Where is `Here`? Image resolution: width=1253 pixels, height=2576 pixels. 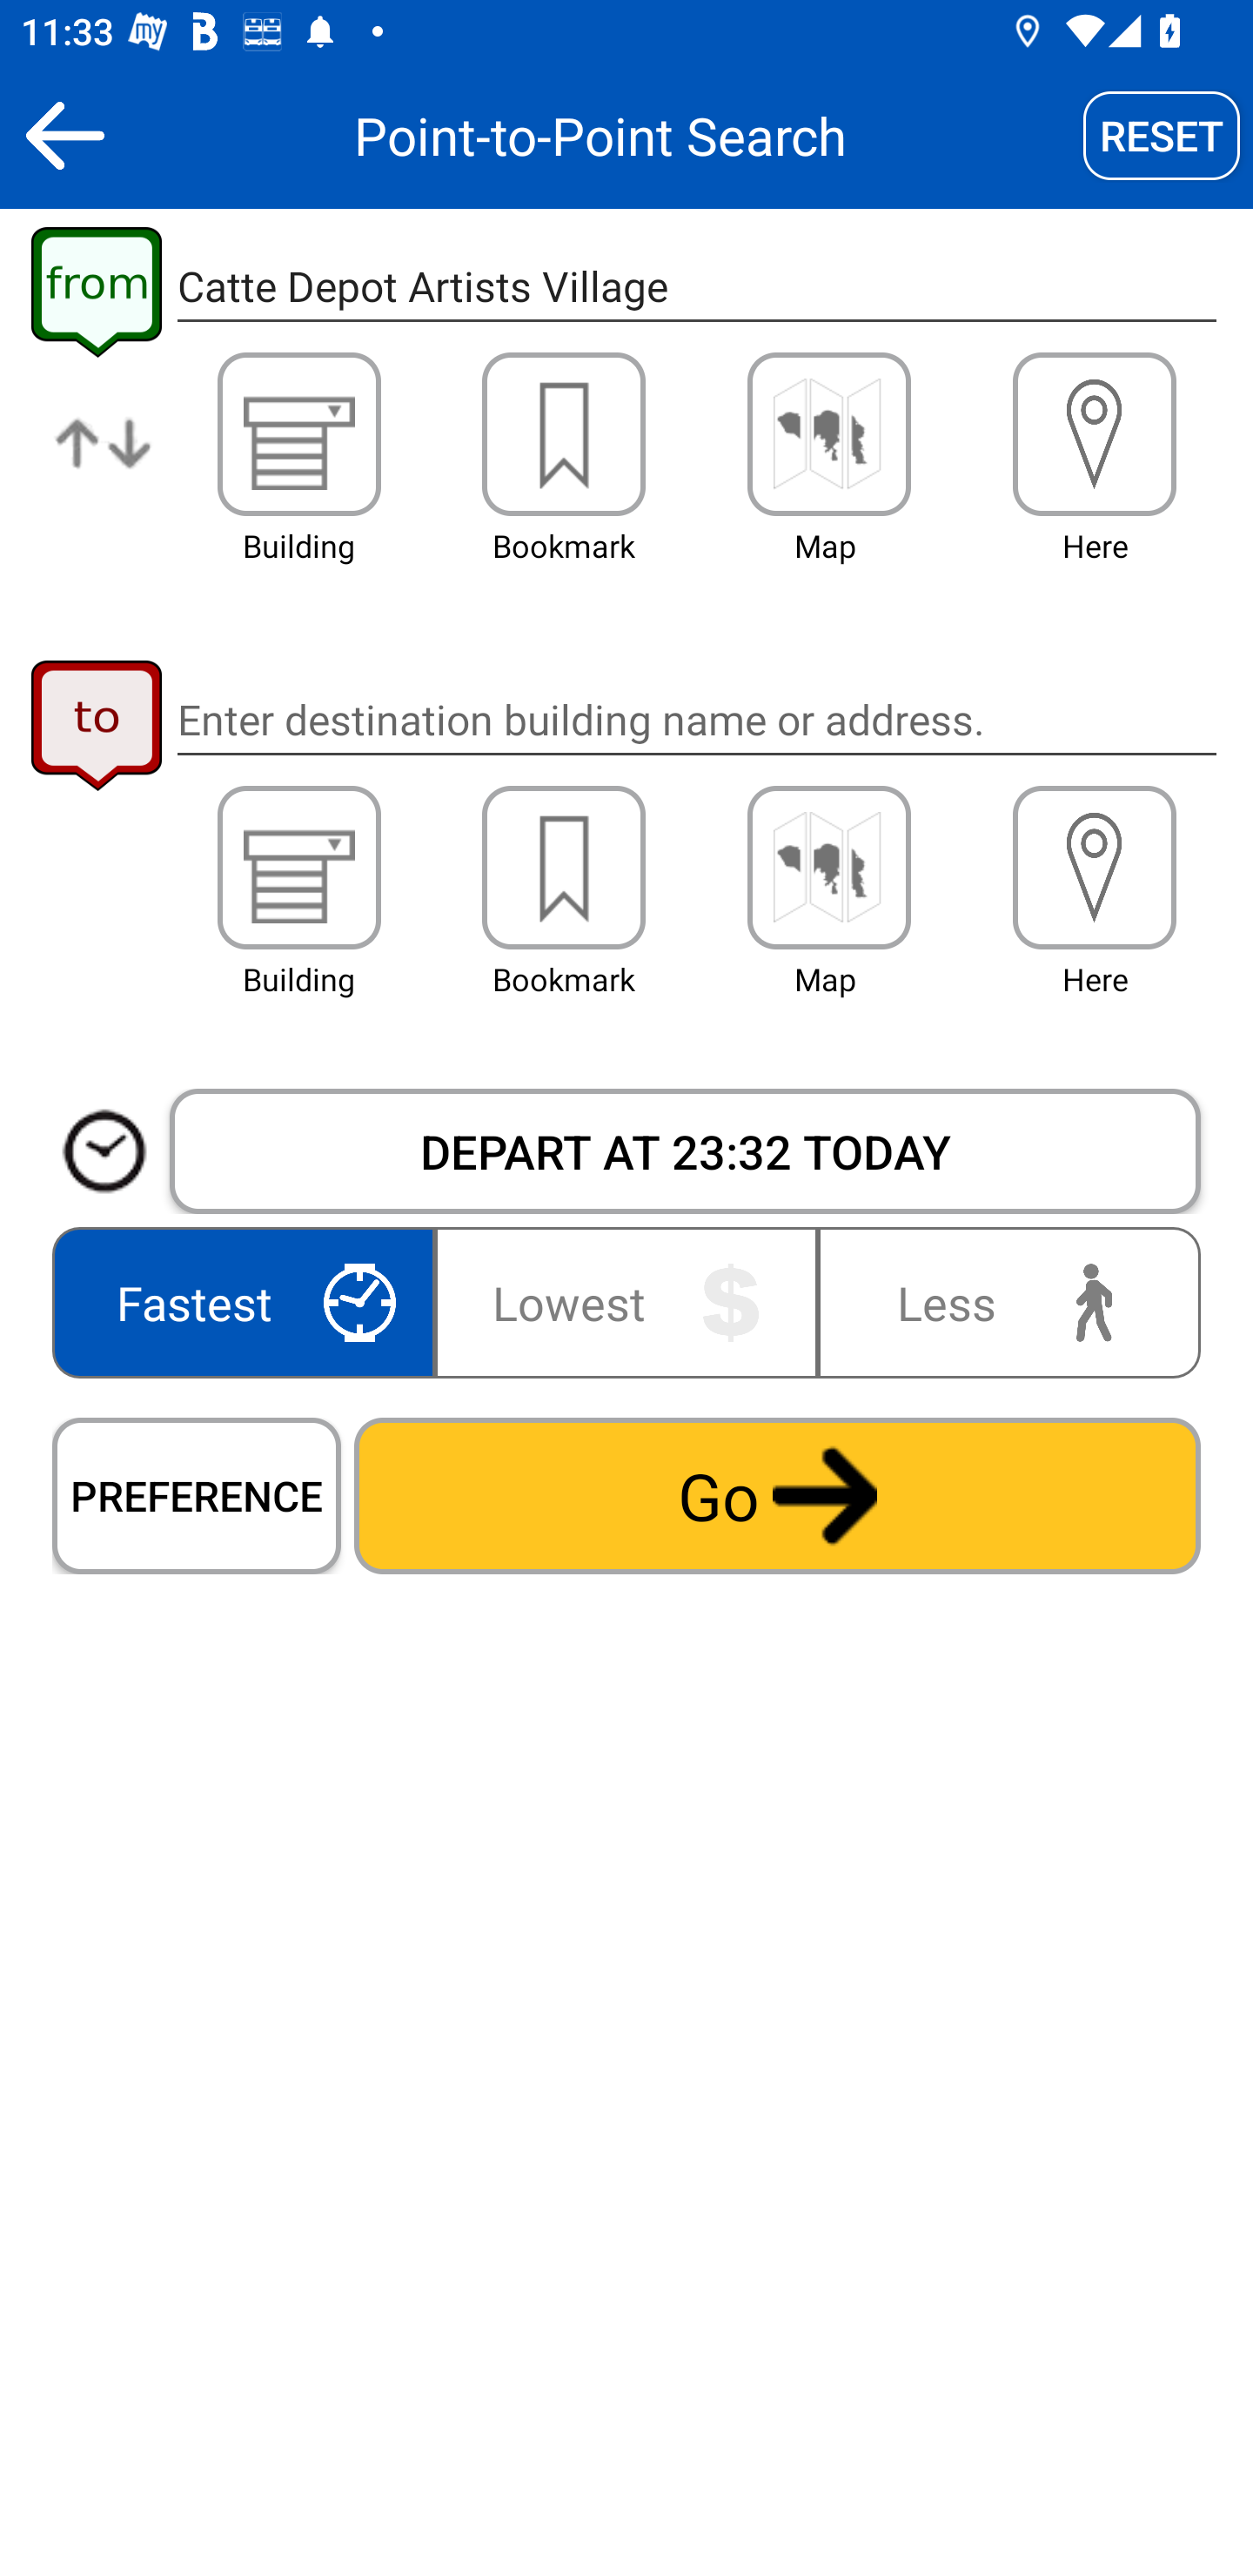 Here is located at coordinates (1095, 868).